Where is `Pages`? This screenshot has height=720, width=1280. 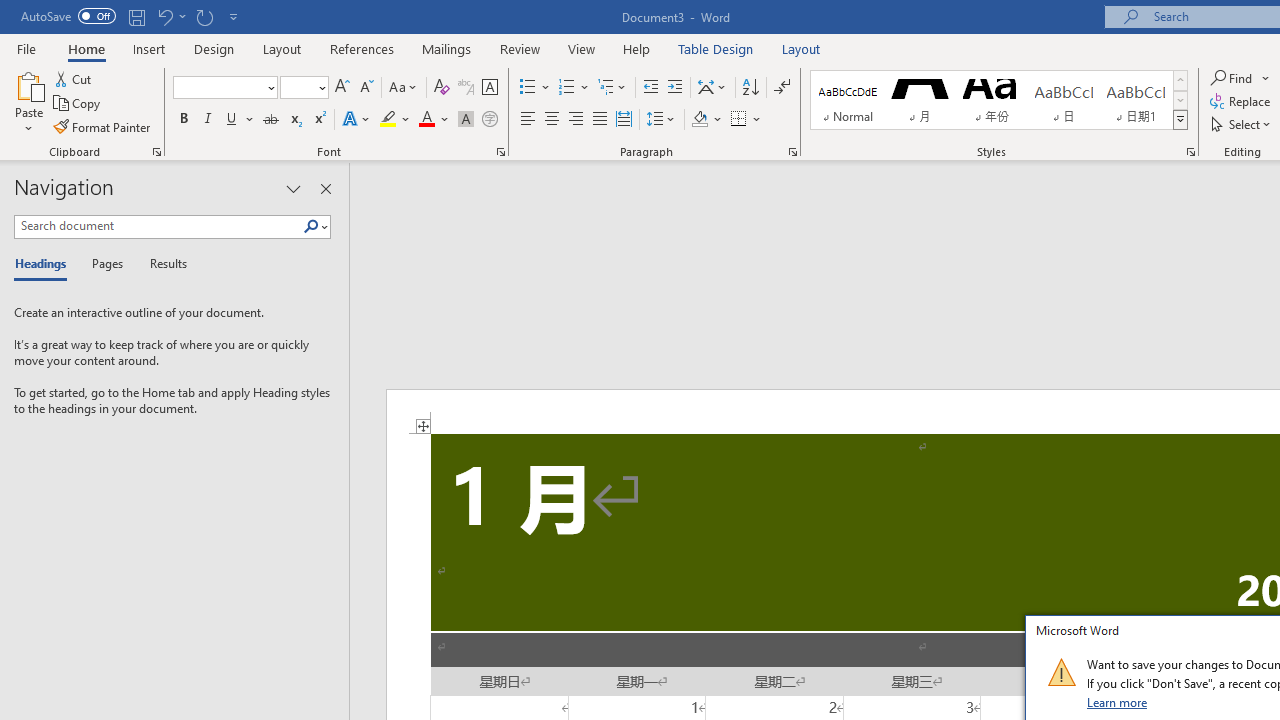
Pages is located at coordinates (105, 264).